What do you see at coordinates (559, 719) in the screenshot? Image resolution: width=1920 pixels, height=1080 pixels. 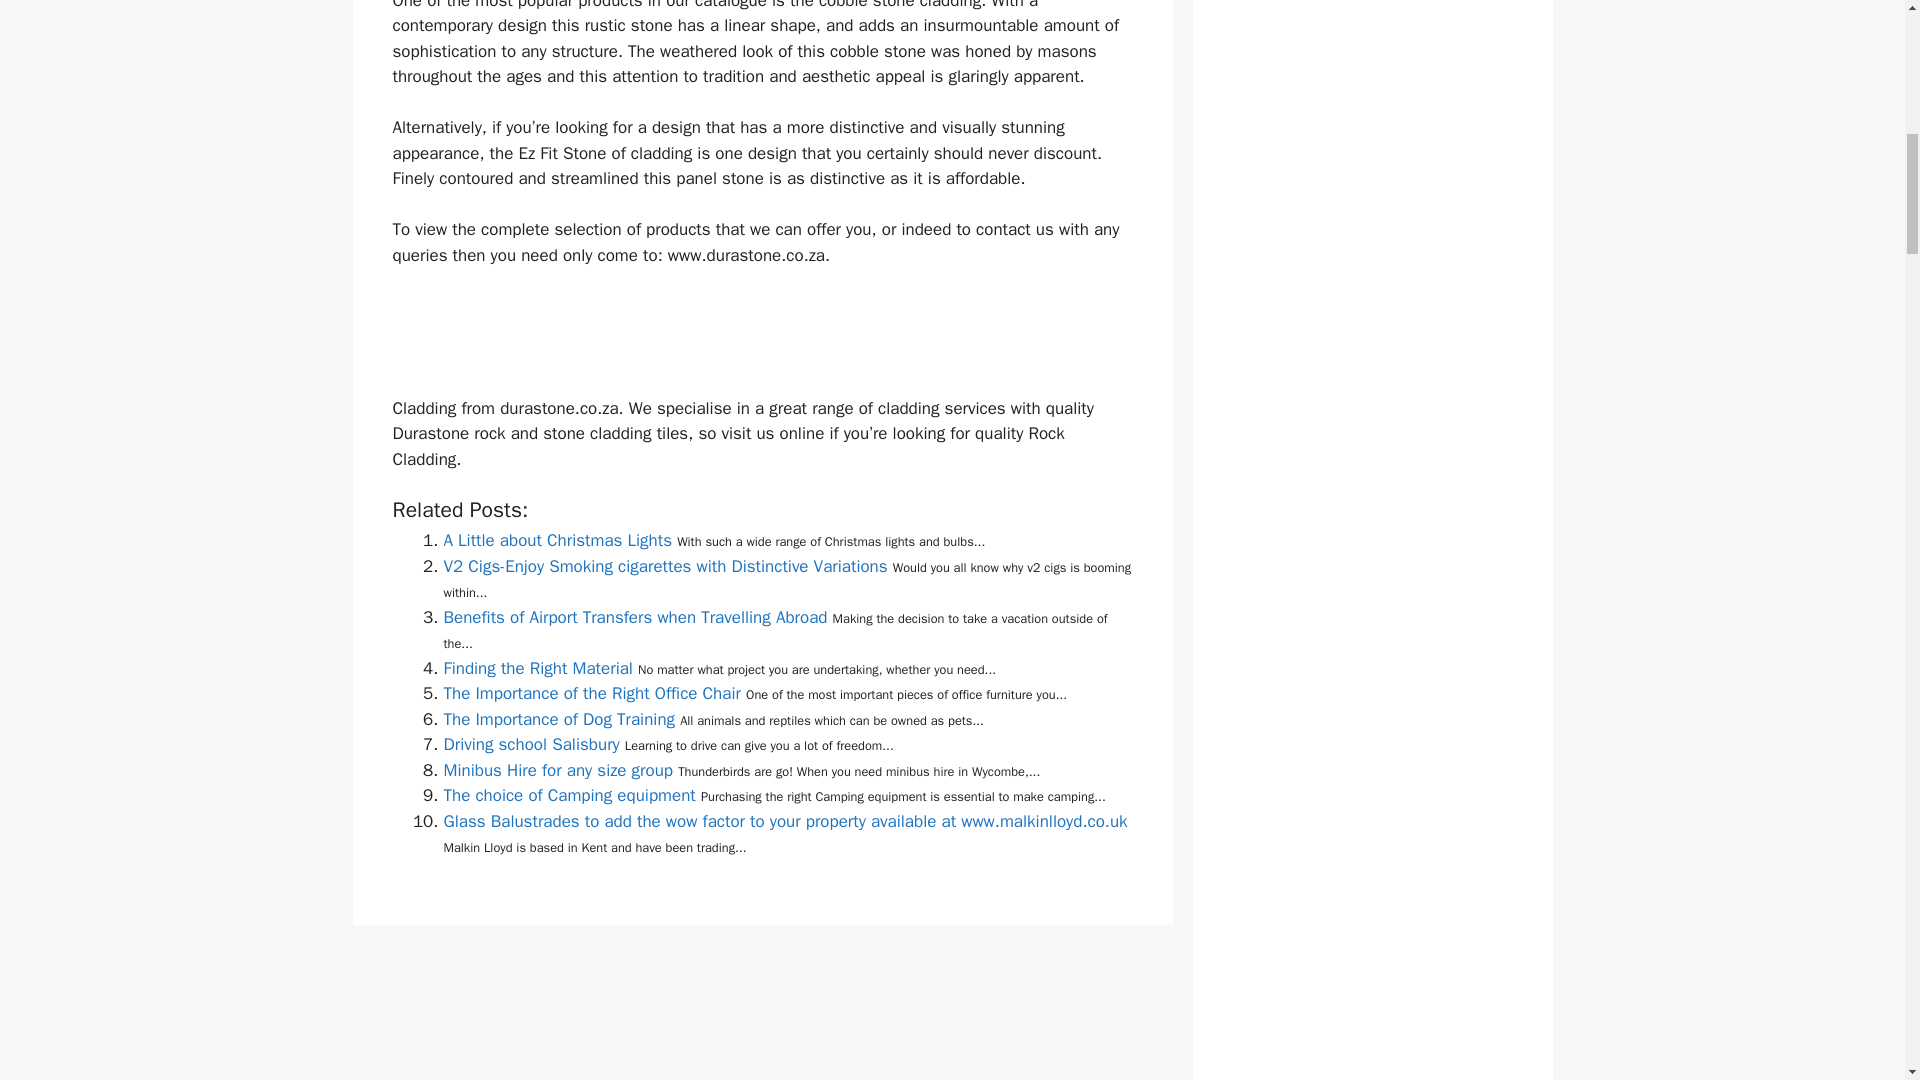 I see `The Importance of Dog Training` at bounding box center [559, 719].